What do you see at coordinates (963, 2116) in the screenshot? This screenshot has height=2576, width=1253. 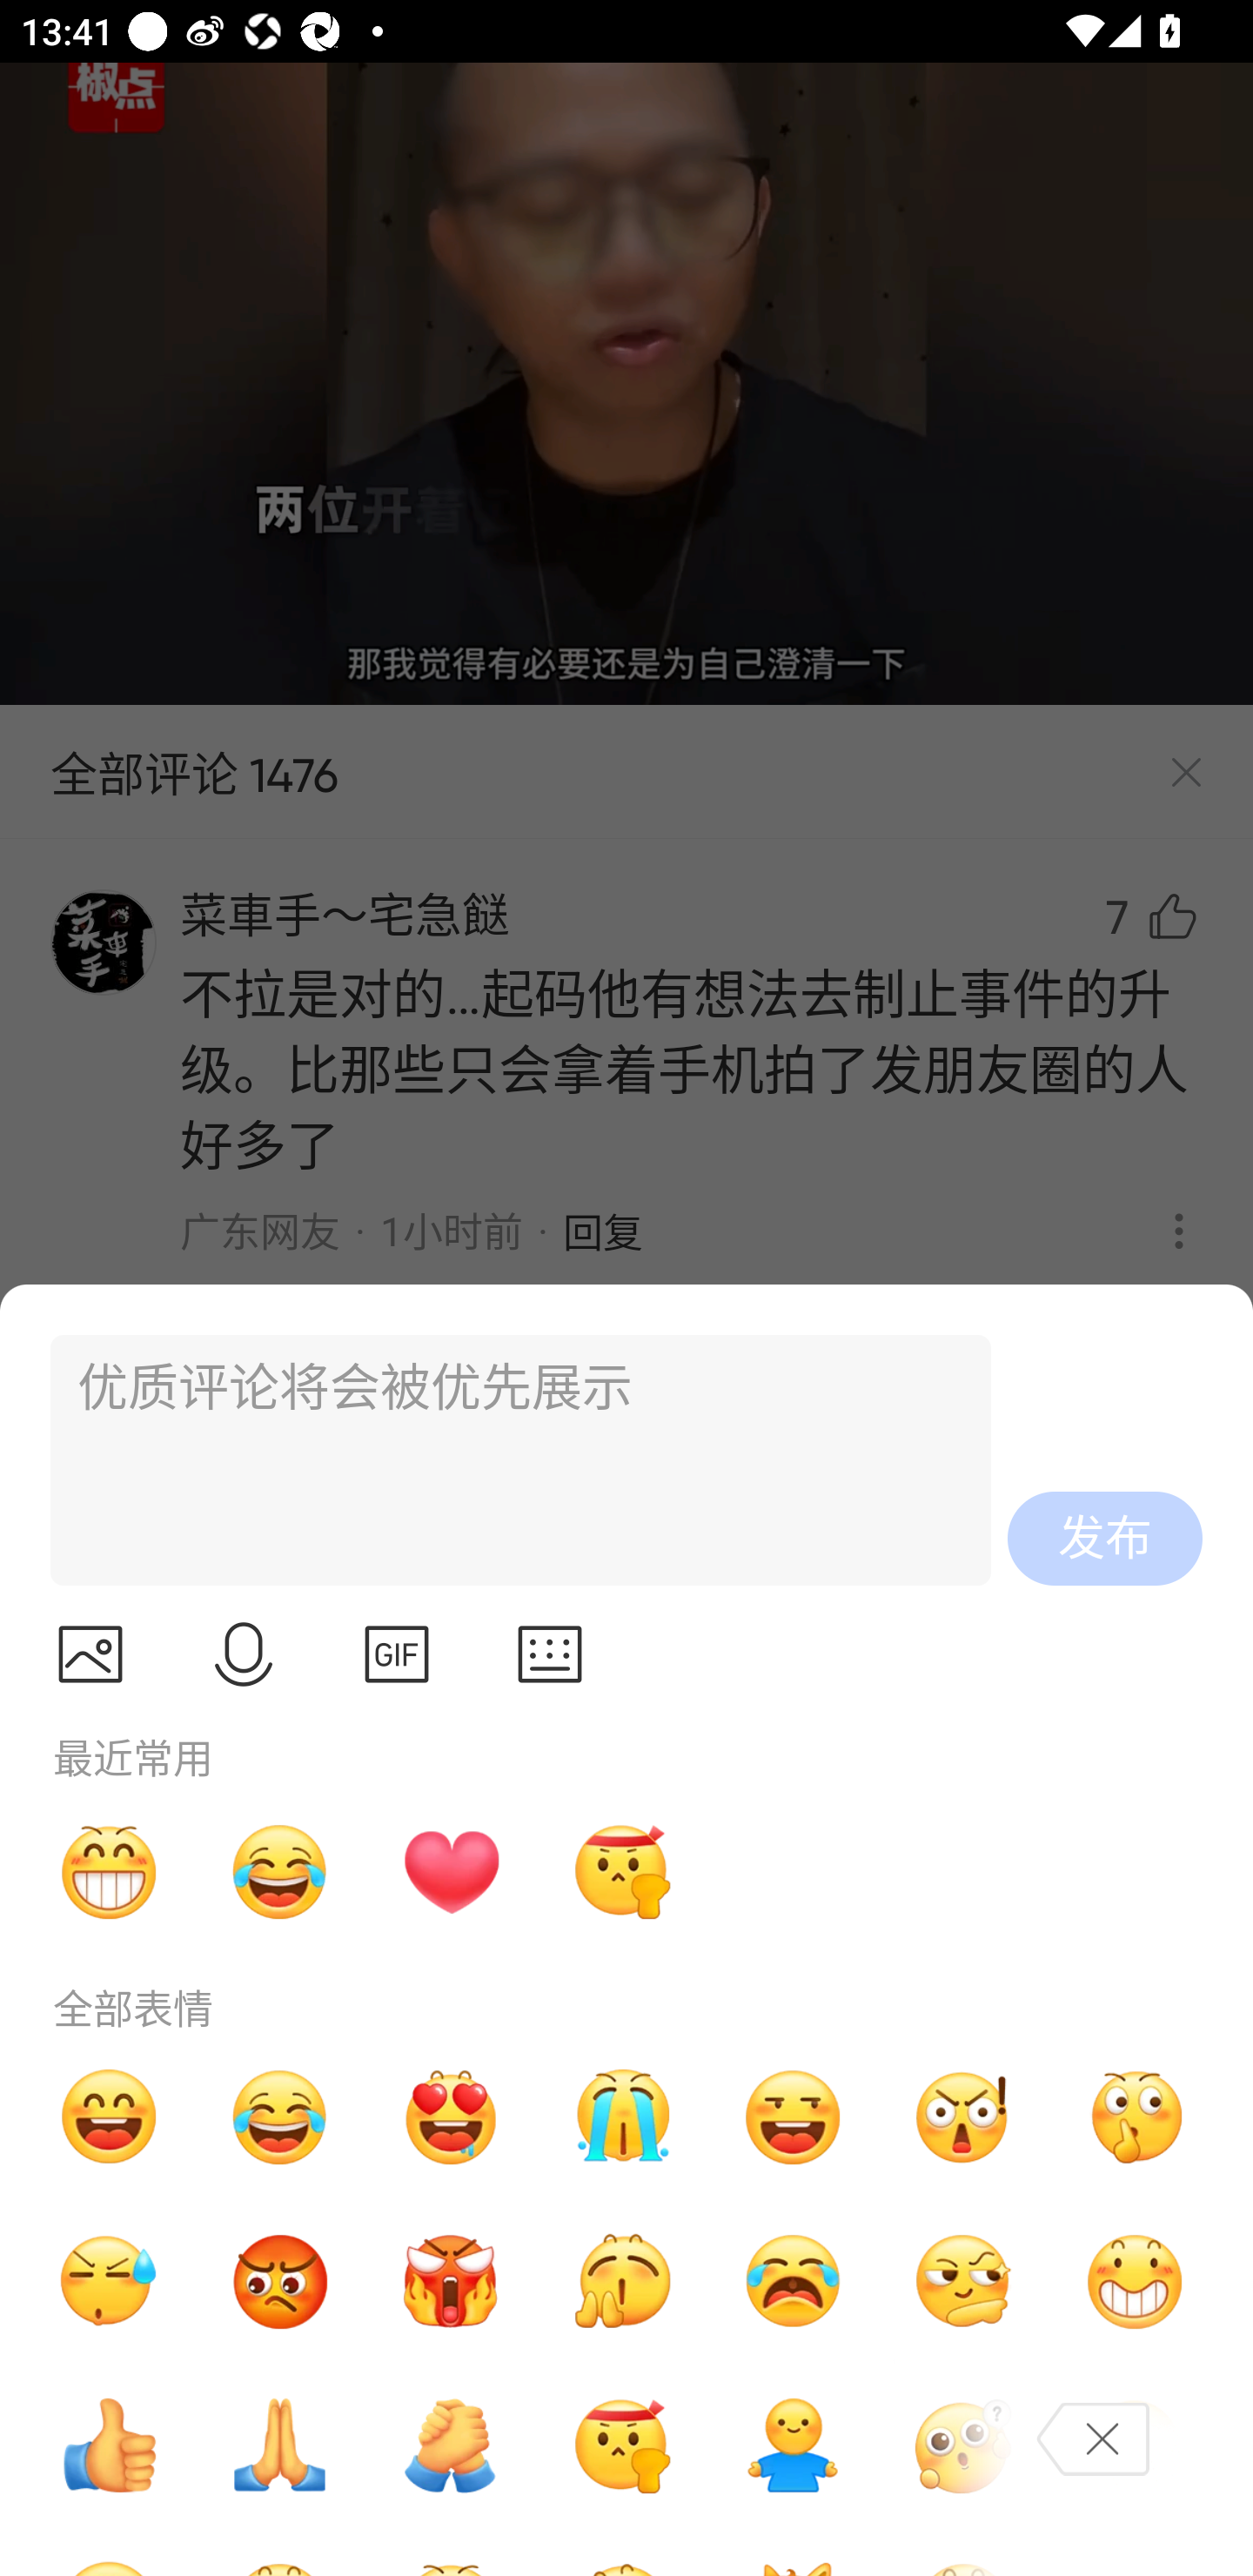 I see `吃惊` at bounding box center [963, 2116].